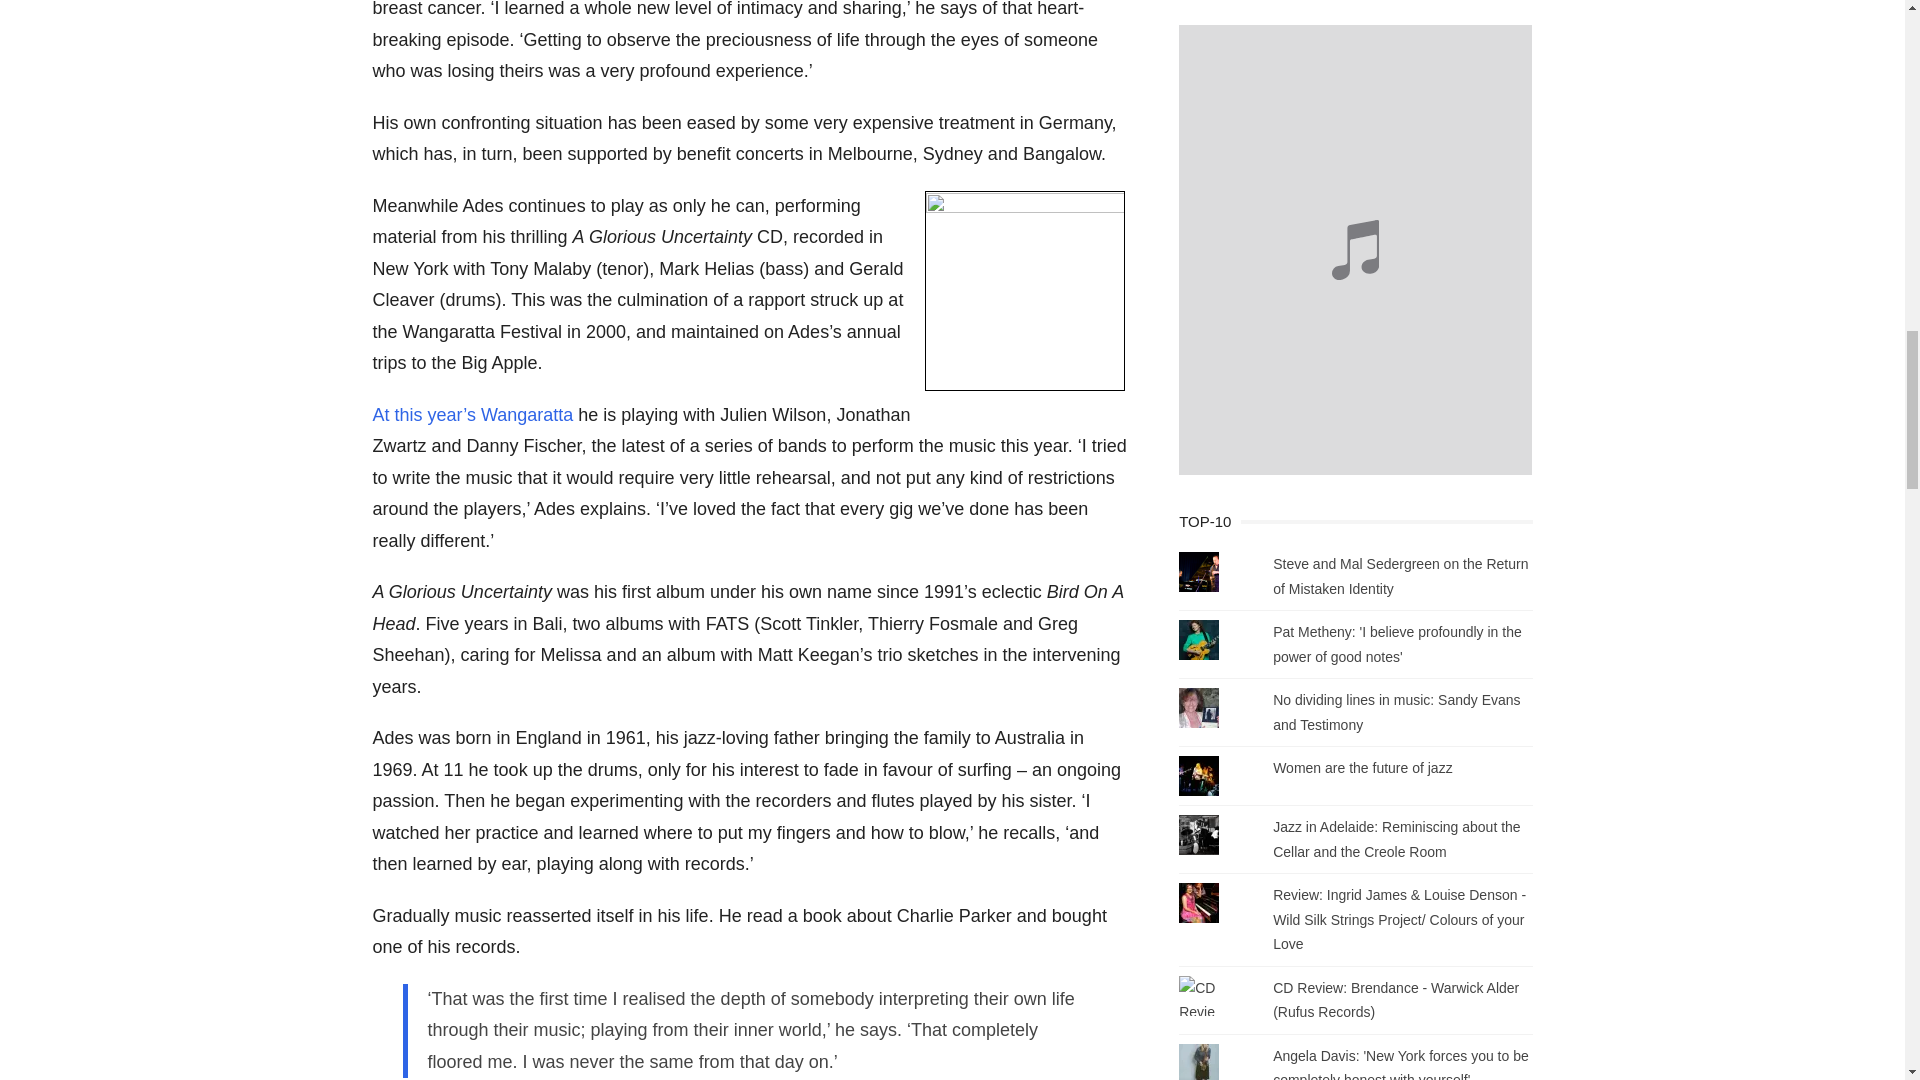 Image resolution: width=1920 pixels, height=1080 pixels. Describe the element at coordinates (472, 415) in the screenshot. I see `David Ades Quartet at Wangaratta` at that location.